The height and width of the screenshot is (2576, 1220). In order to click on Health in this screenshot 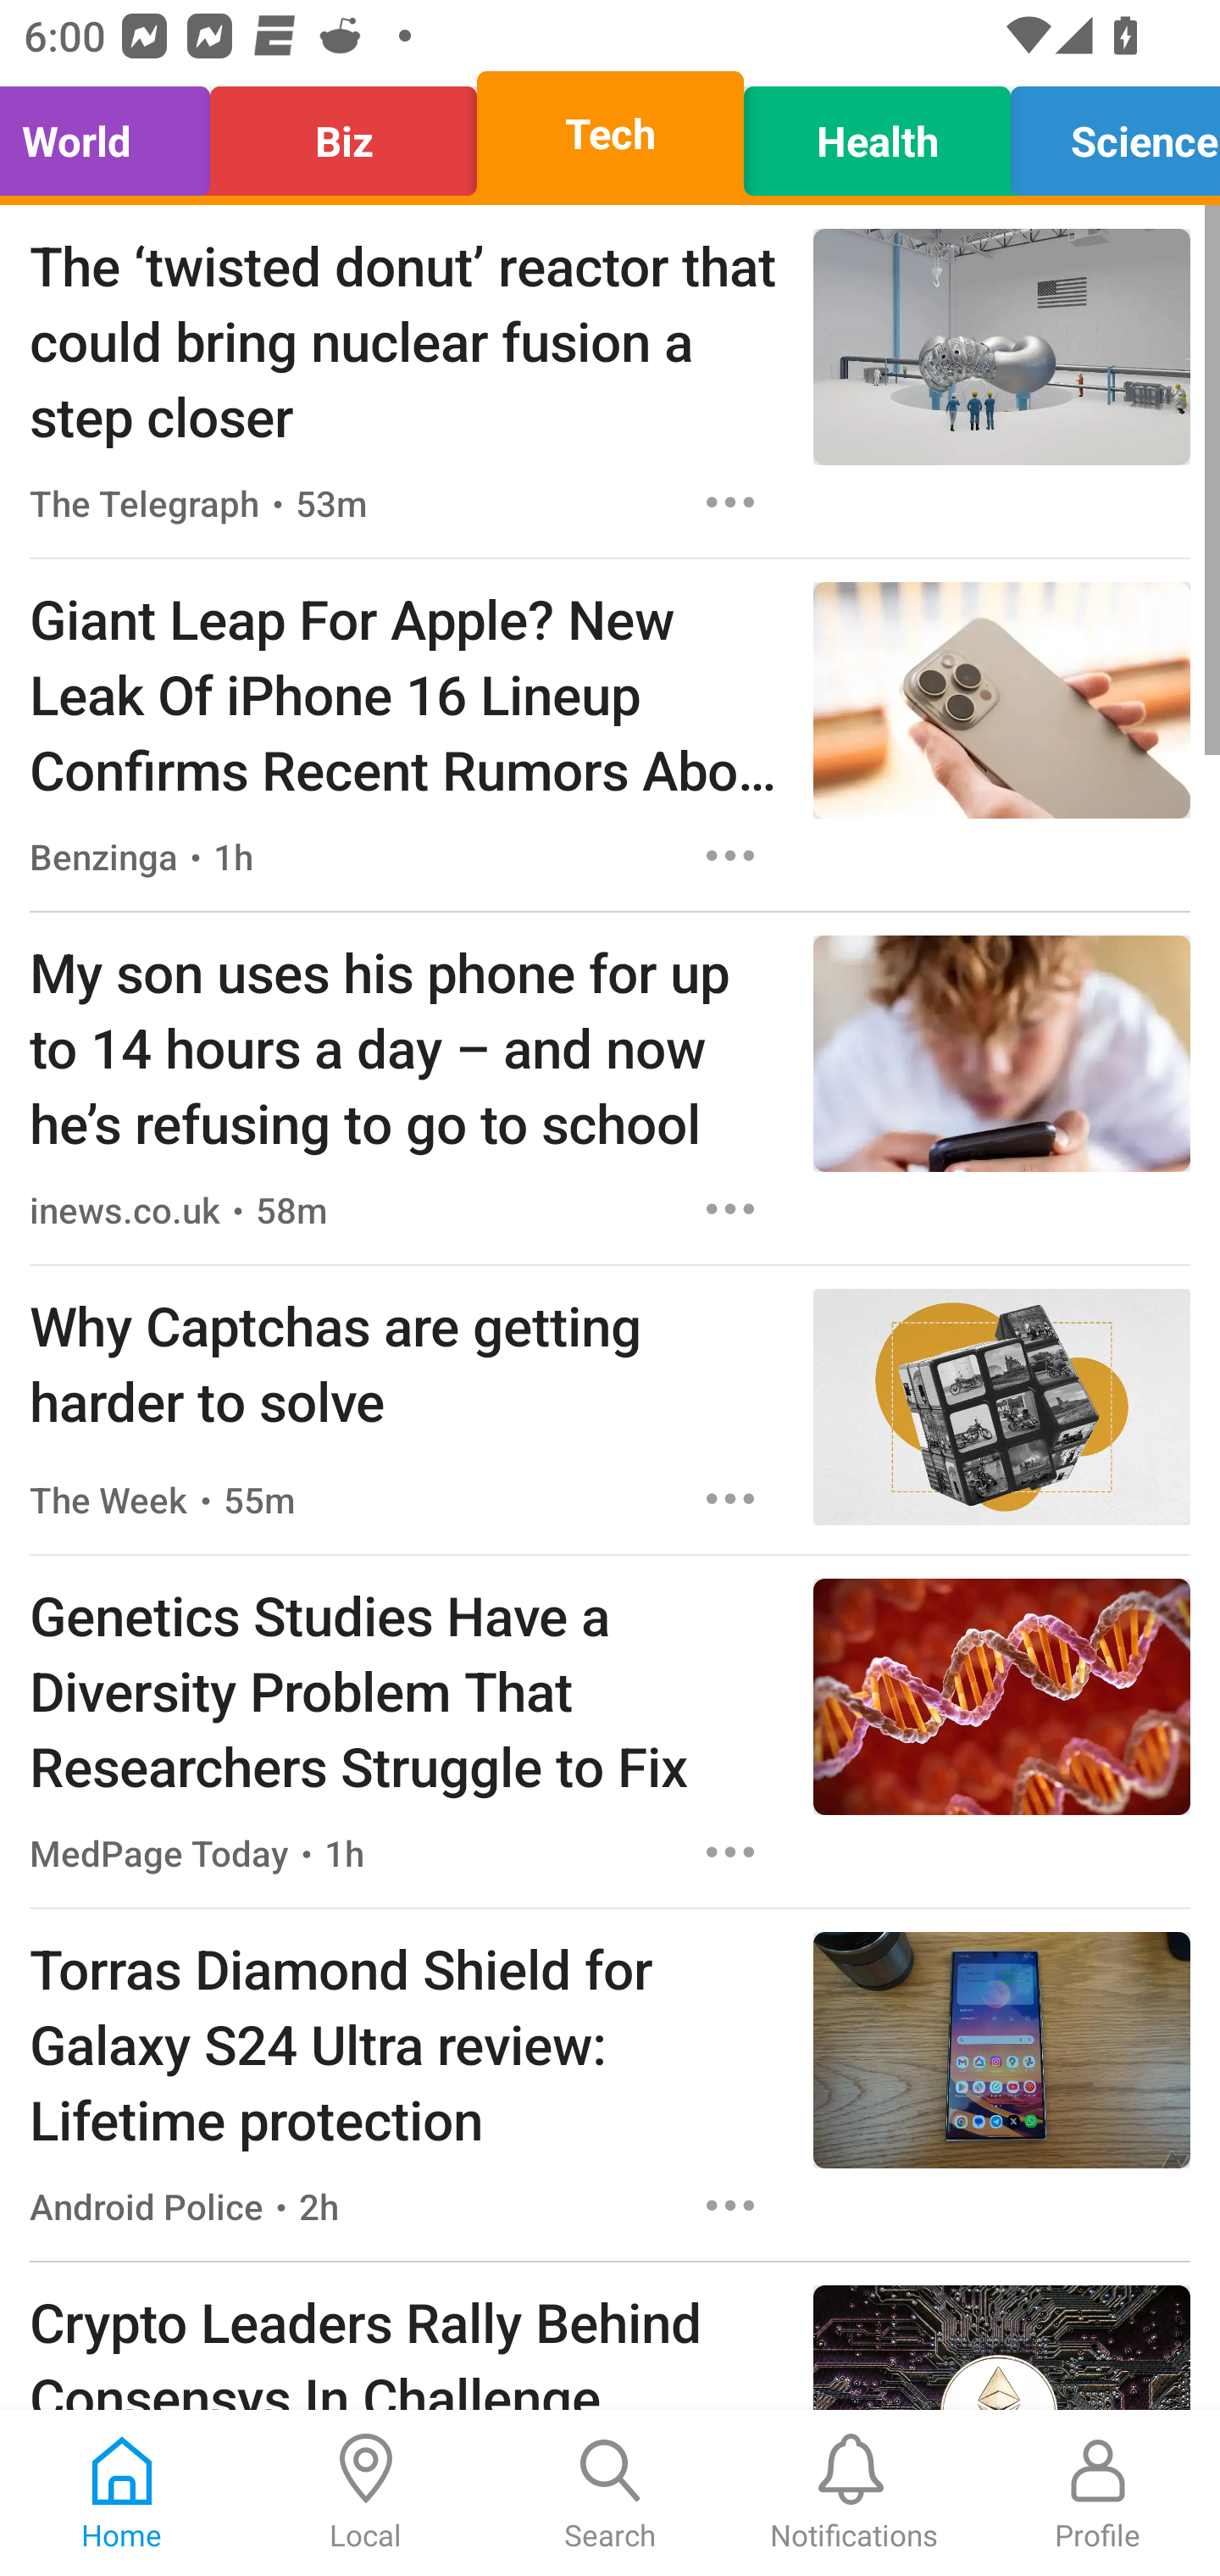, I will do `click(876, 134)`.